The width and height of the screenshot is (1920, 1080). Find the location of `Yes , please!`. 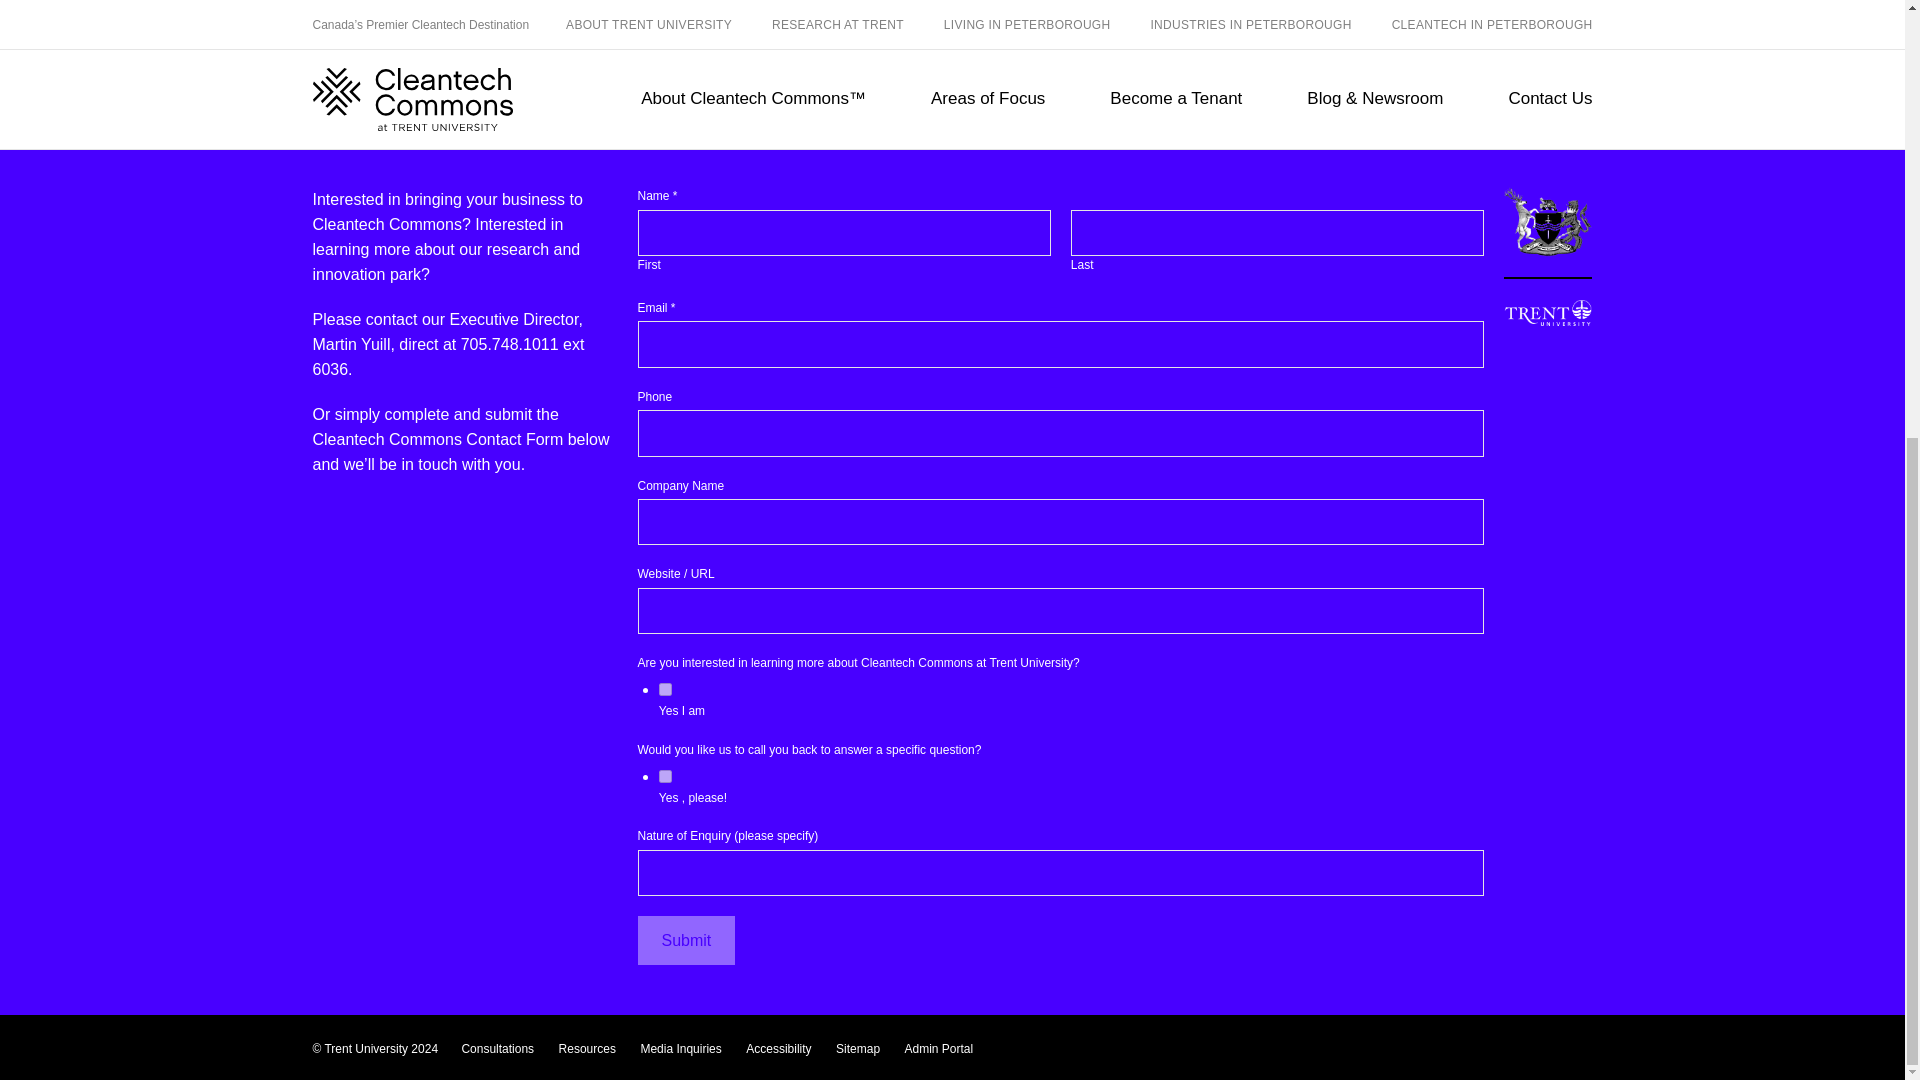

Yes , please! is located at coordinates (665, 776).